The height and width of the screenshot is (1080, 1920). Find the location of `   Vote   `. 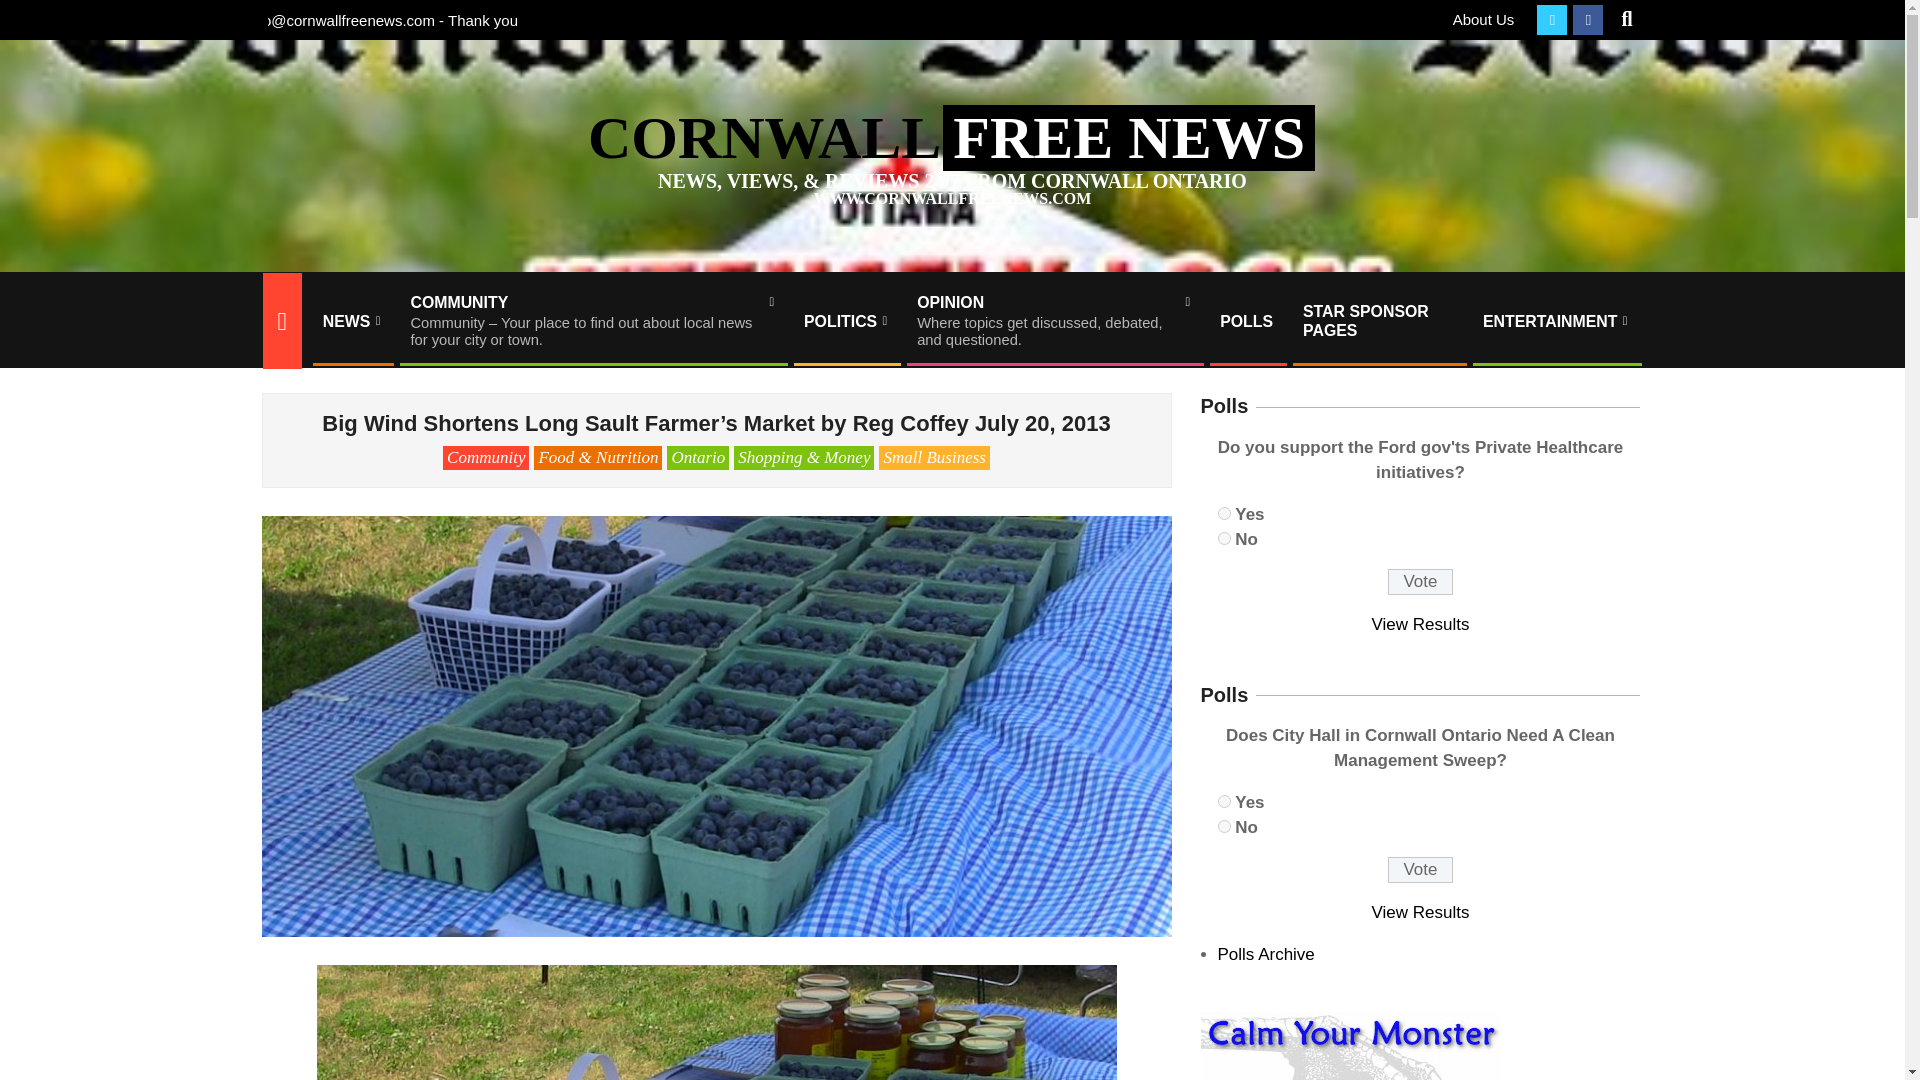

   Vote    is located at coordinates (1420, 582).